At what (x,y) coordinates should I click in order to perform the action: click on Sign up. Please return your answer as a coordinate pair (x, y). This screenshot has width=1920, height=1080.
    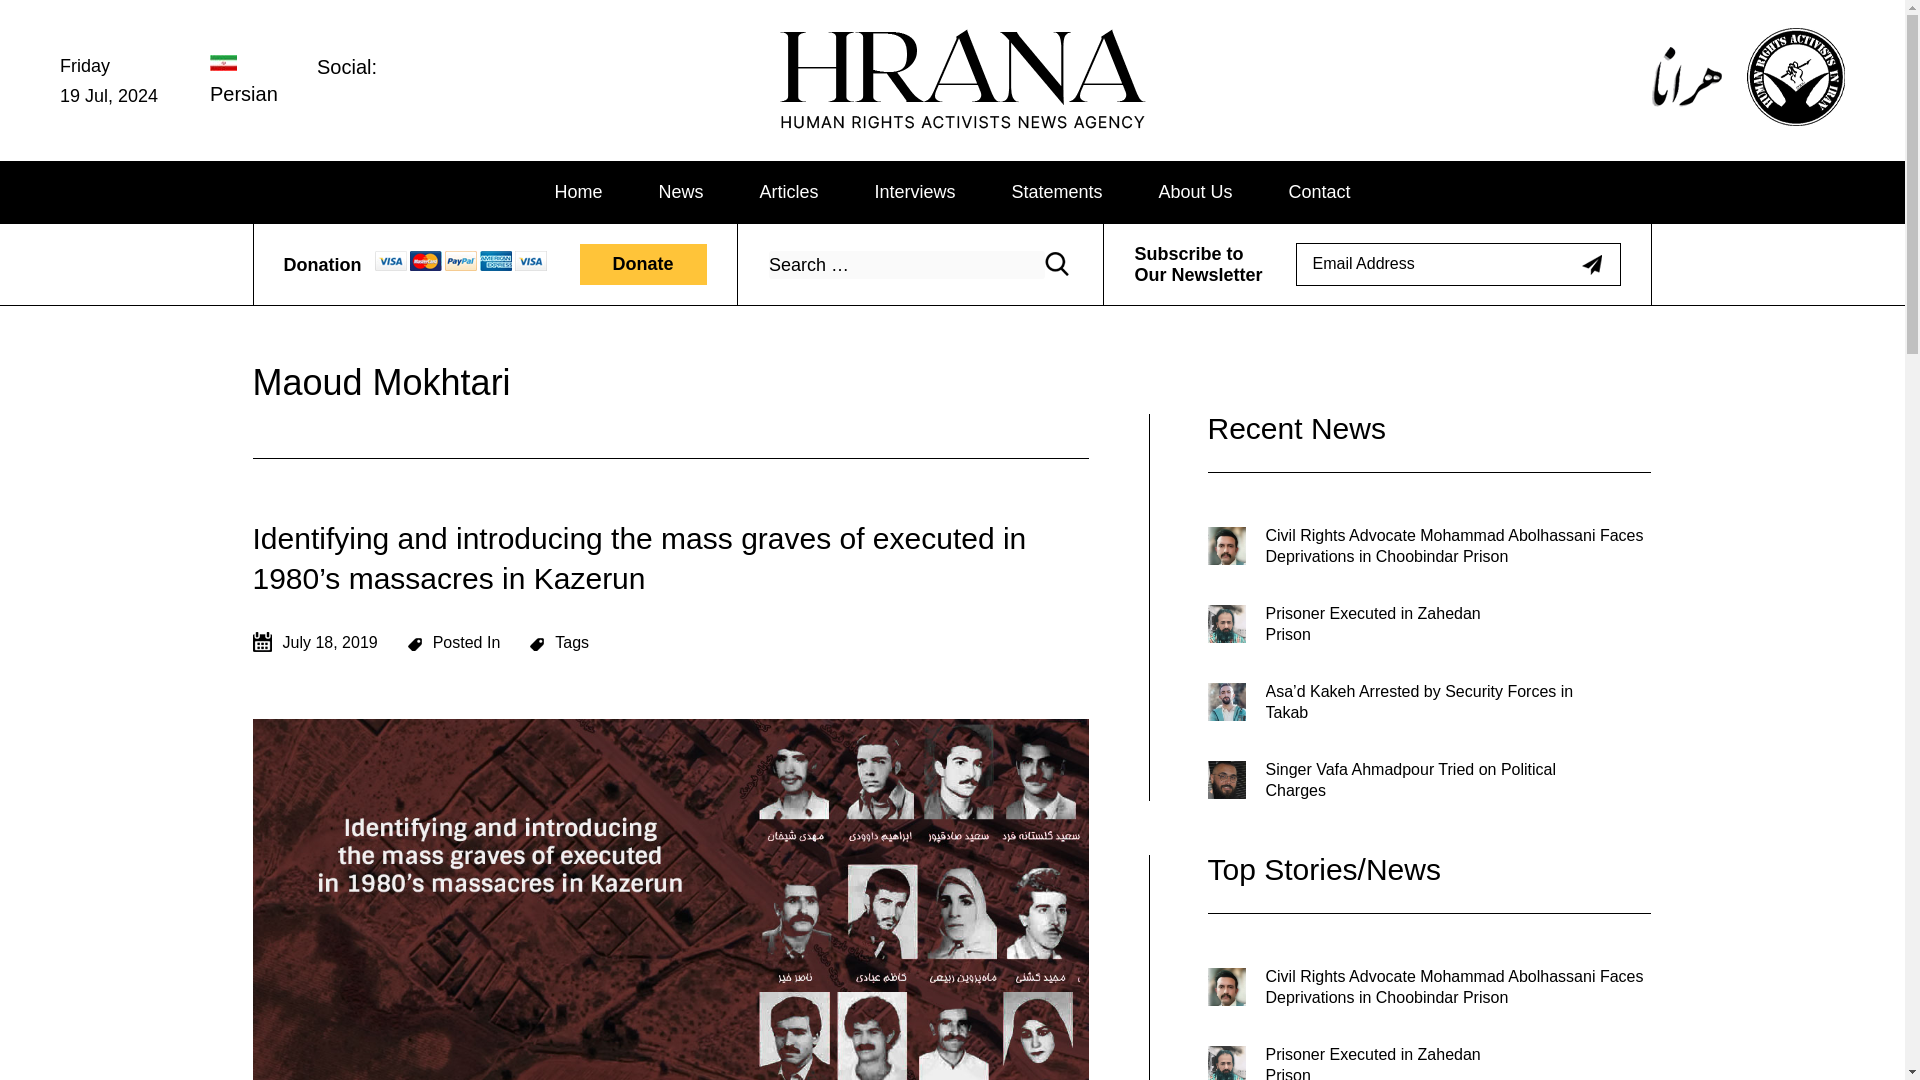
    Looking at the image, I should click on (1592, 264).